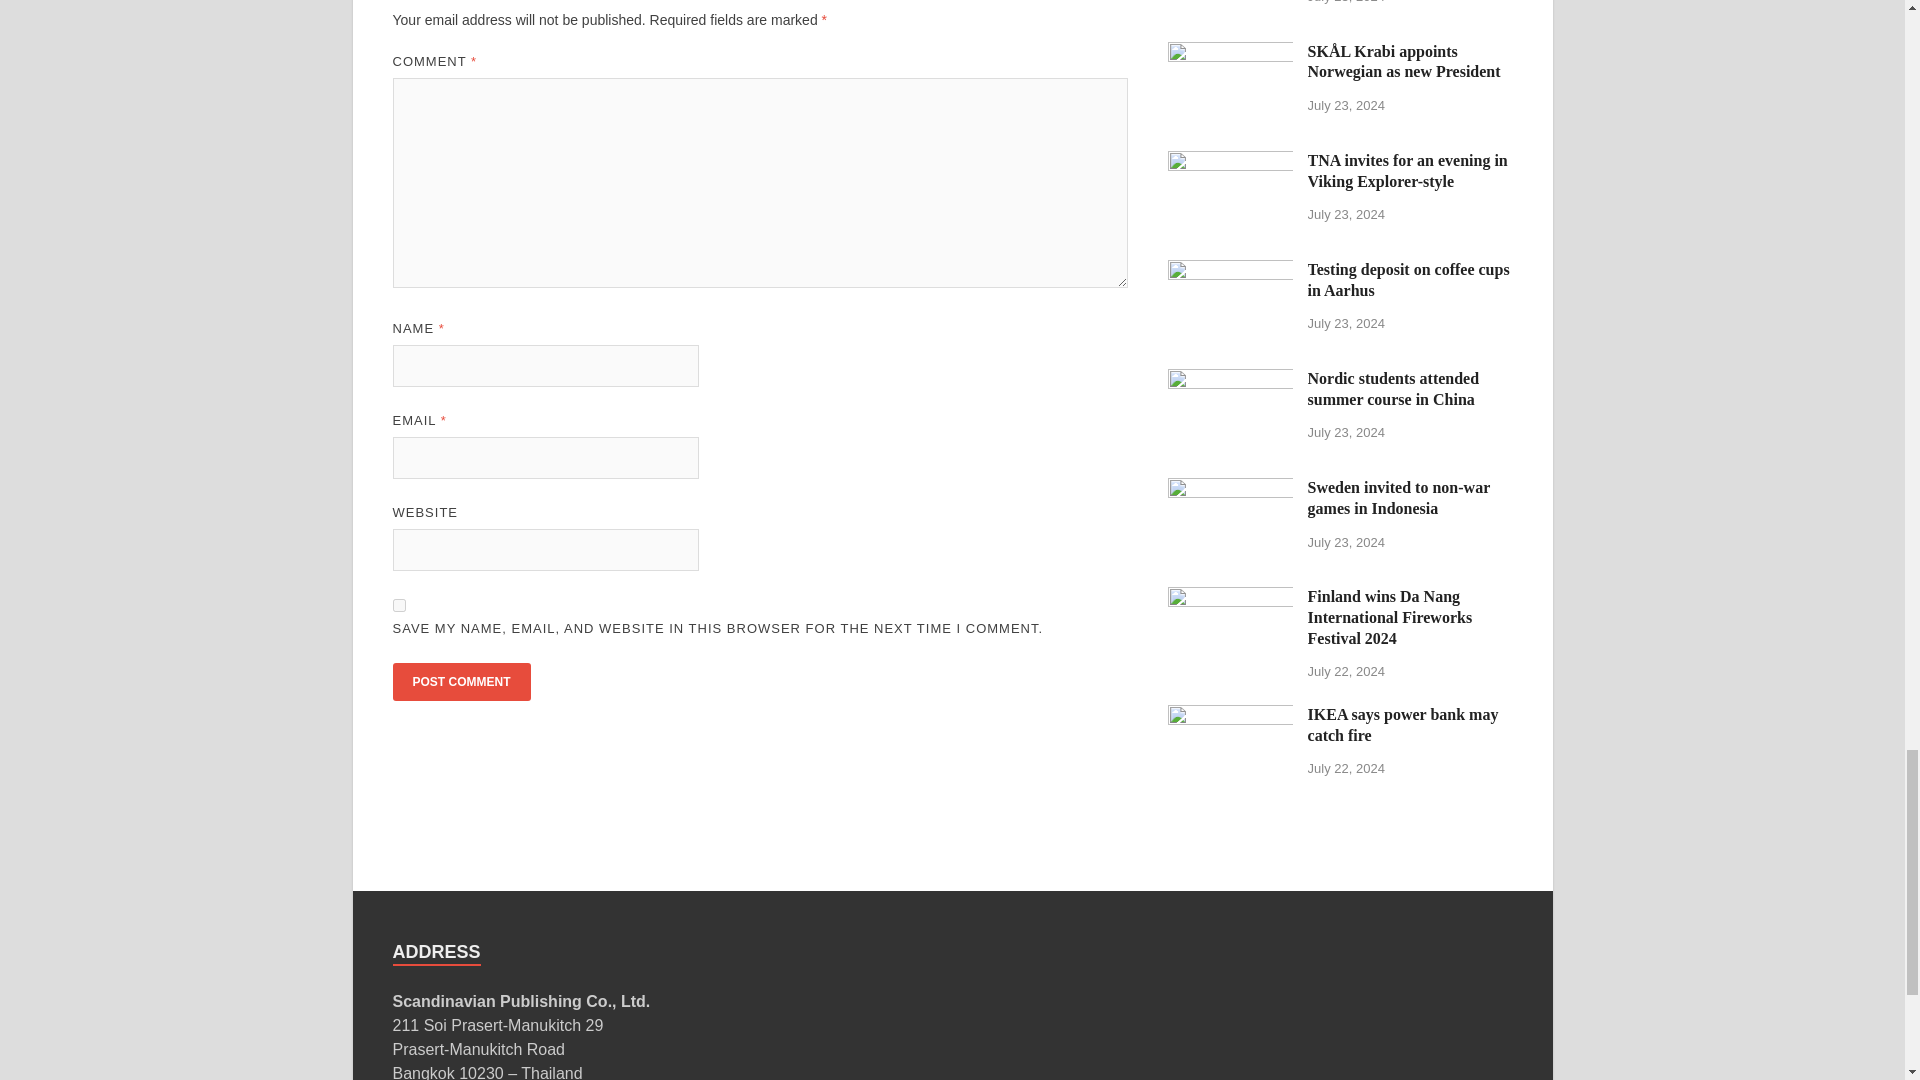 The height and width of the screenshot is (1080, 1920). Describe the element at coordinates (1230, 380) in the screenshot. I see `Nordic students attended summer course in China` at that location.